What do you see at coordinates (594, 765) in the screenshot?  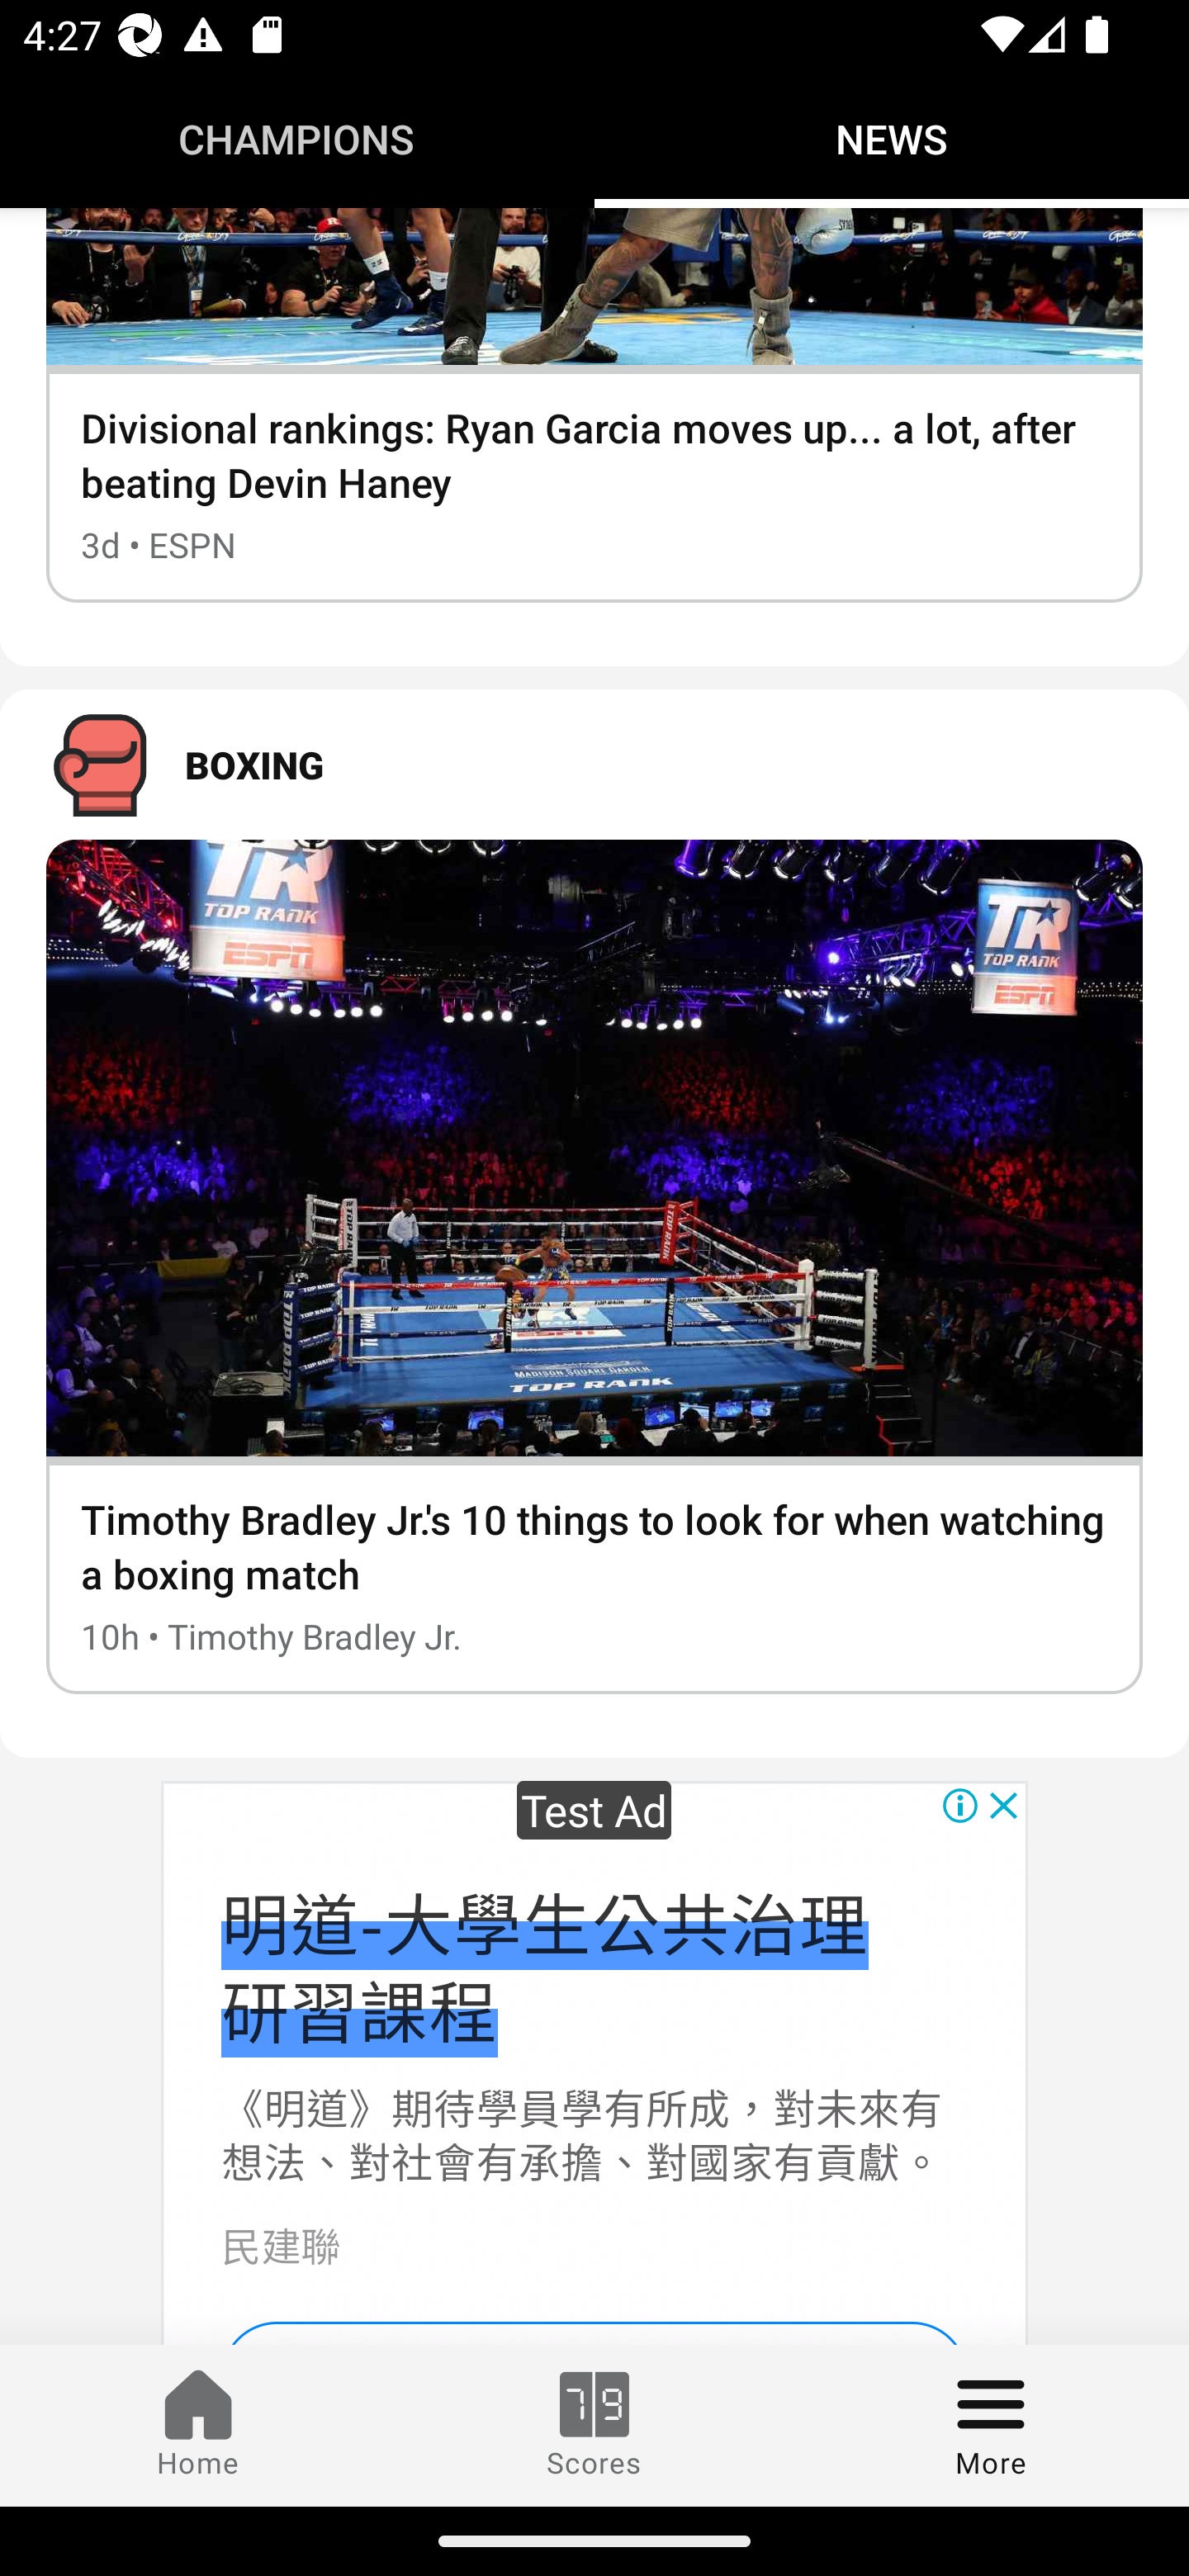 I see `BOXING` at bounding box center [594, 765].